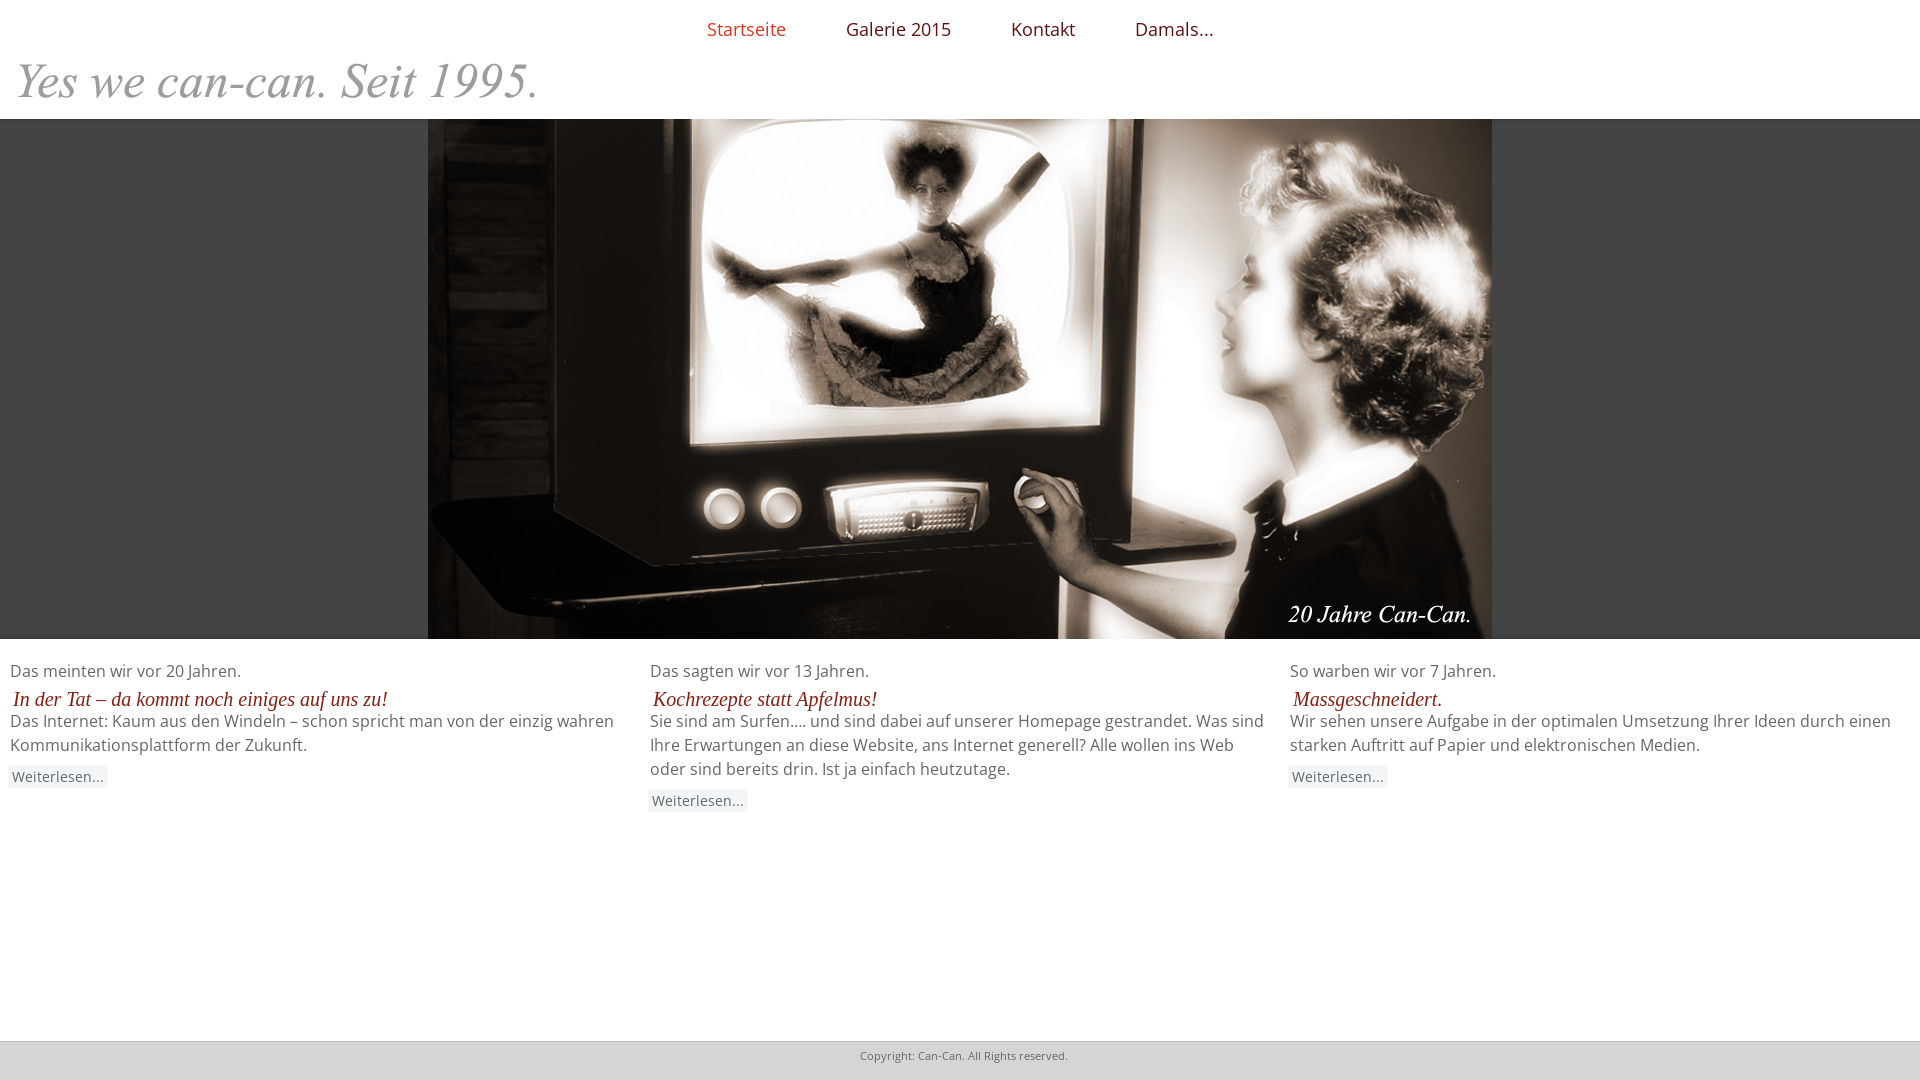 Image resolution: width=1920 pixels, height=1080 pixels. What do you see at coordinates (1174, 30) in the screenshot?
I see `Damals...` at bounding box center [1174, 30].